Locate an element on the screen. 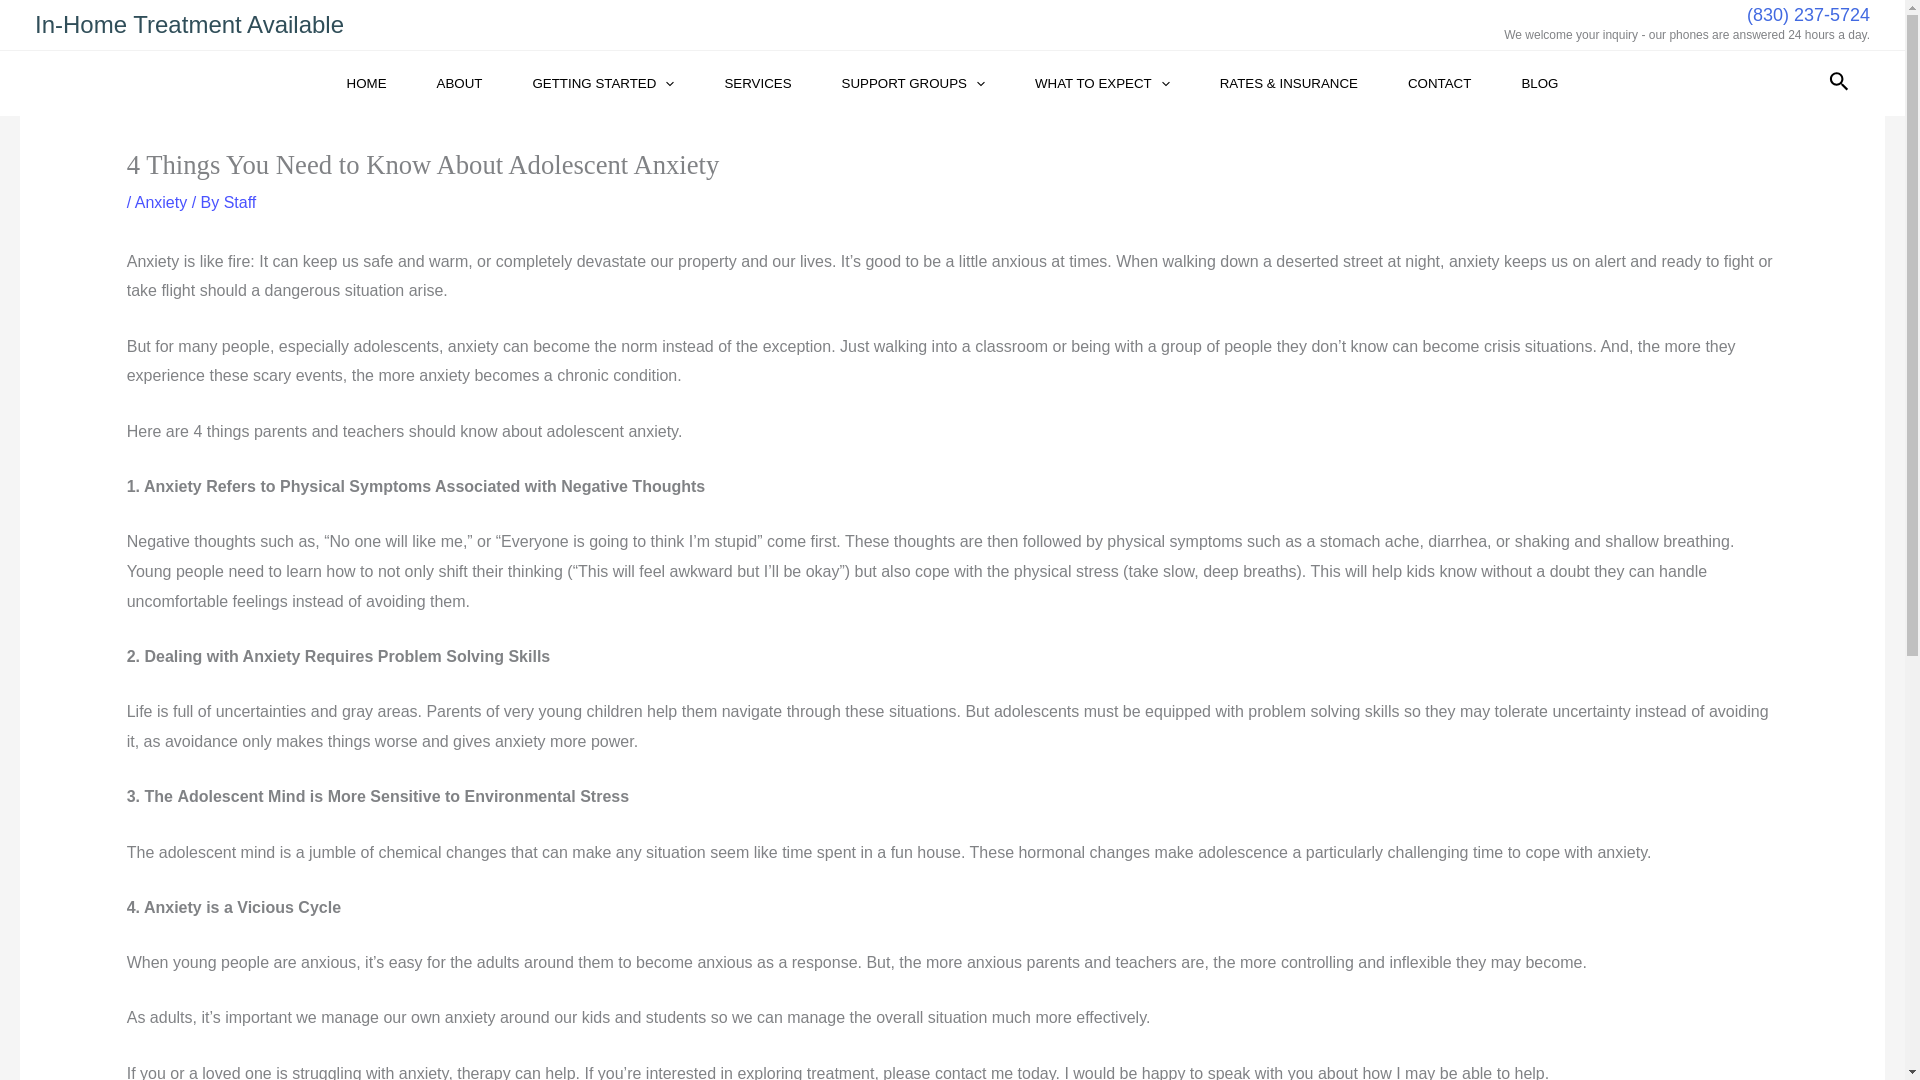 This screenshot has width=1920, height=1080. BLOG is located at coordinates (1538, 82).